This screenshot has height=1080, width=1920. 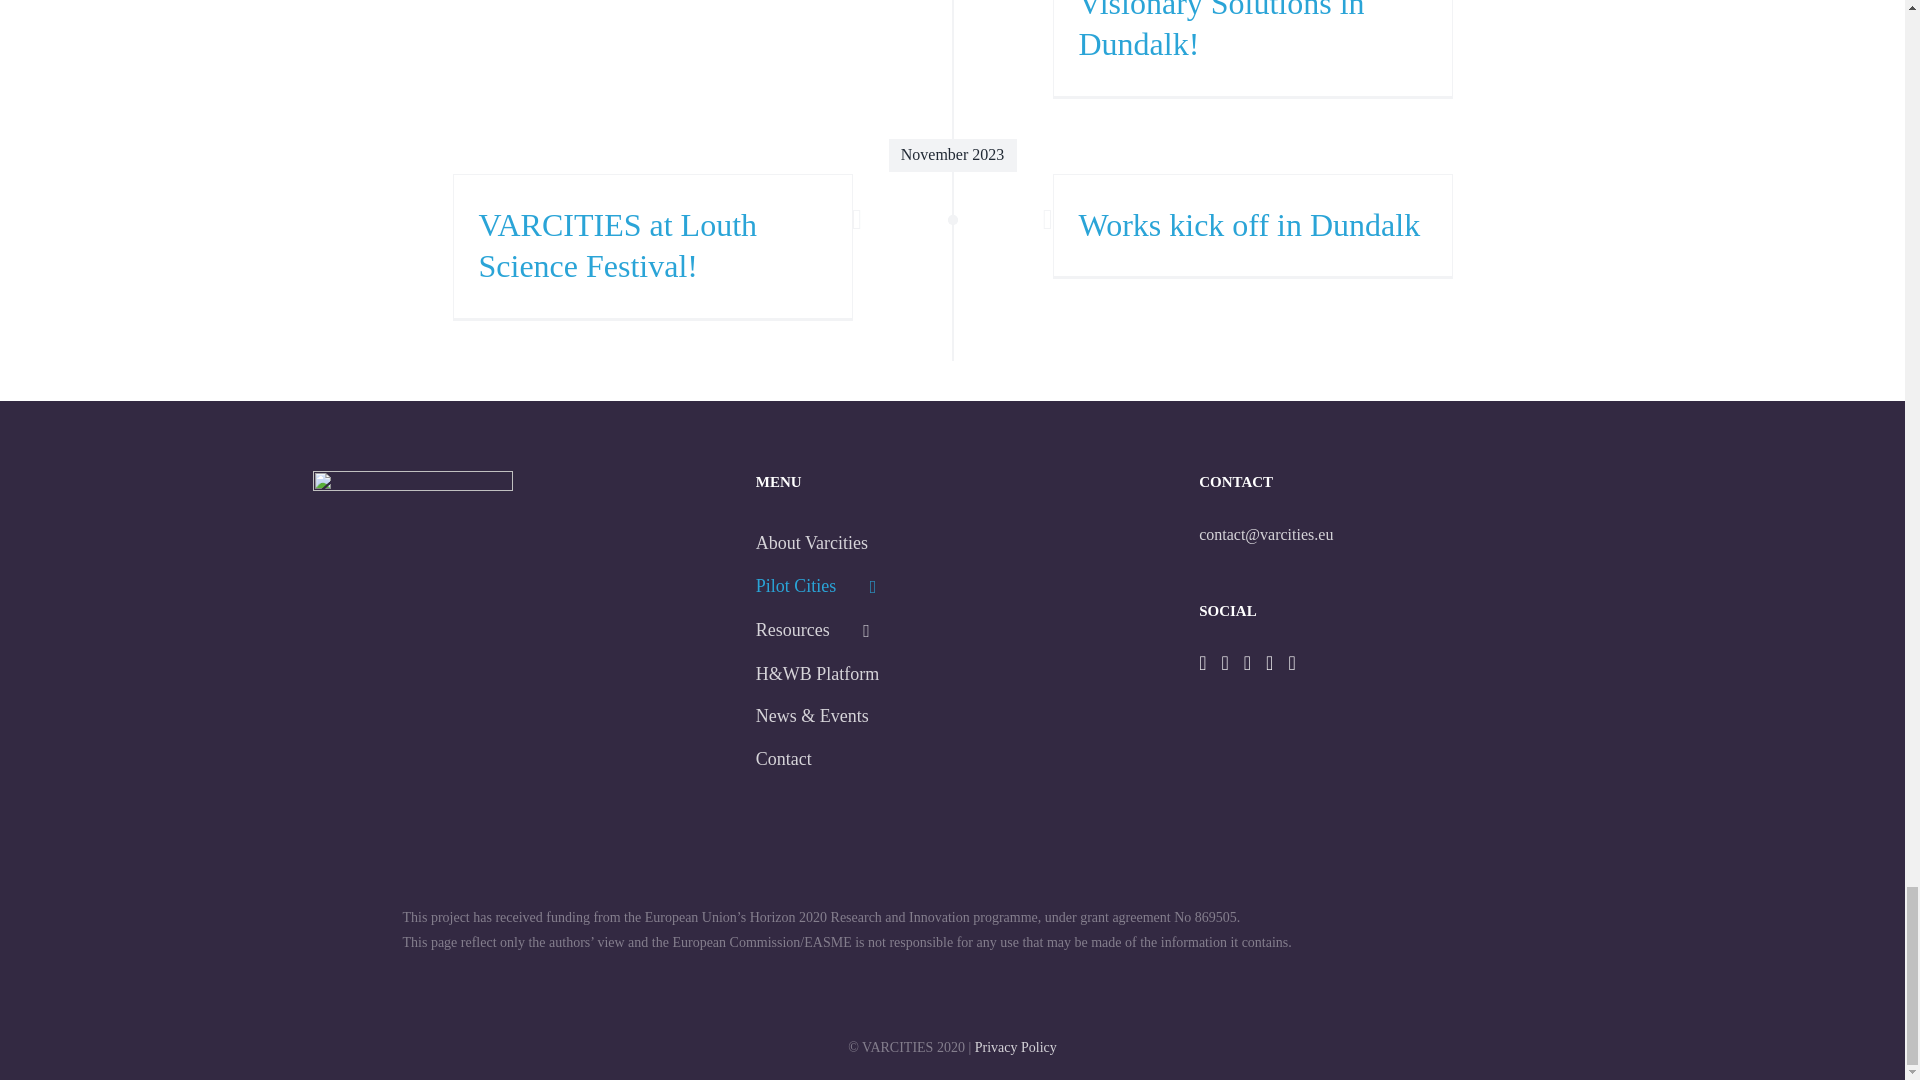 What do you see at coordinates (952, 542) in the screenshot?
I see `About Varcities` at bounding box center [952, 542].